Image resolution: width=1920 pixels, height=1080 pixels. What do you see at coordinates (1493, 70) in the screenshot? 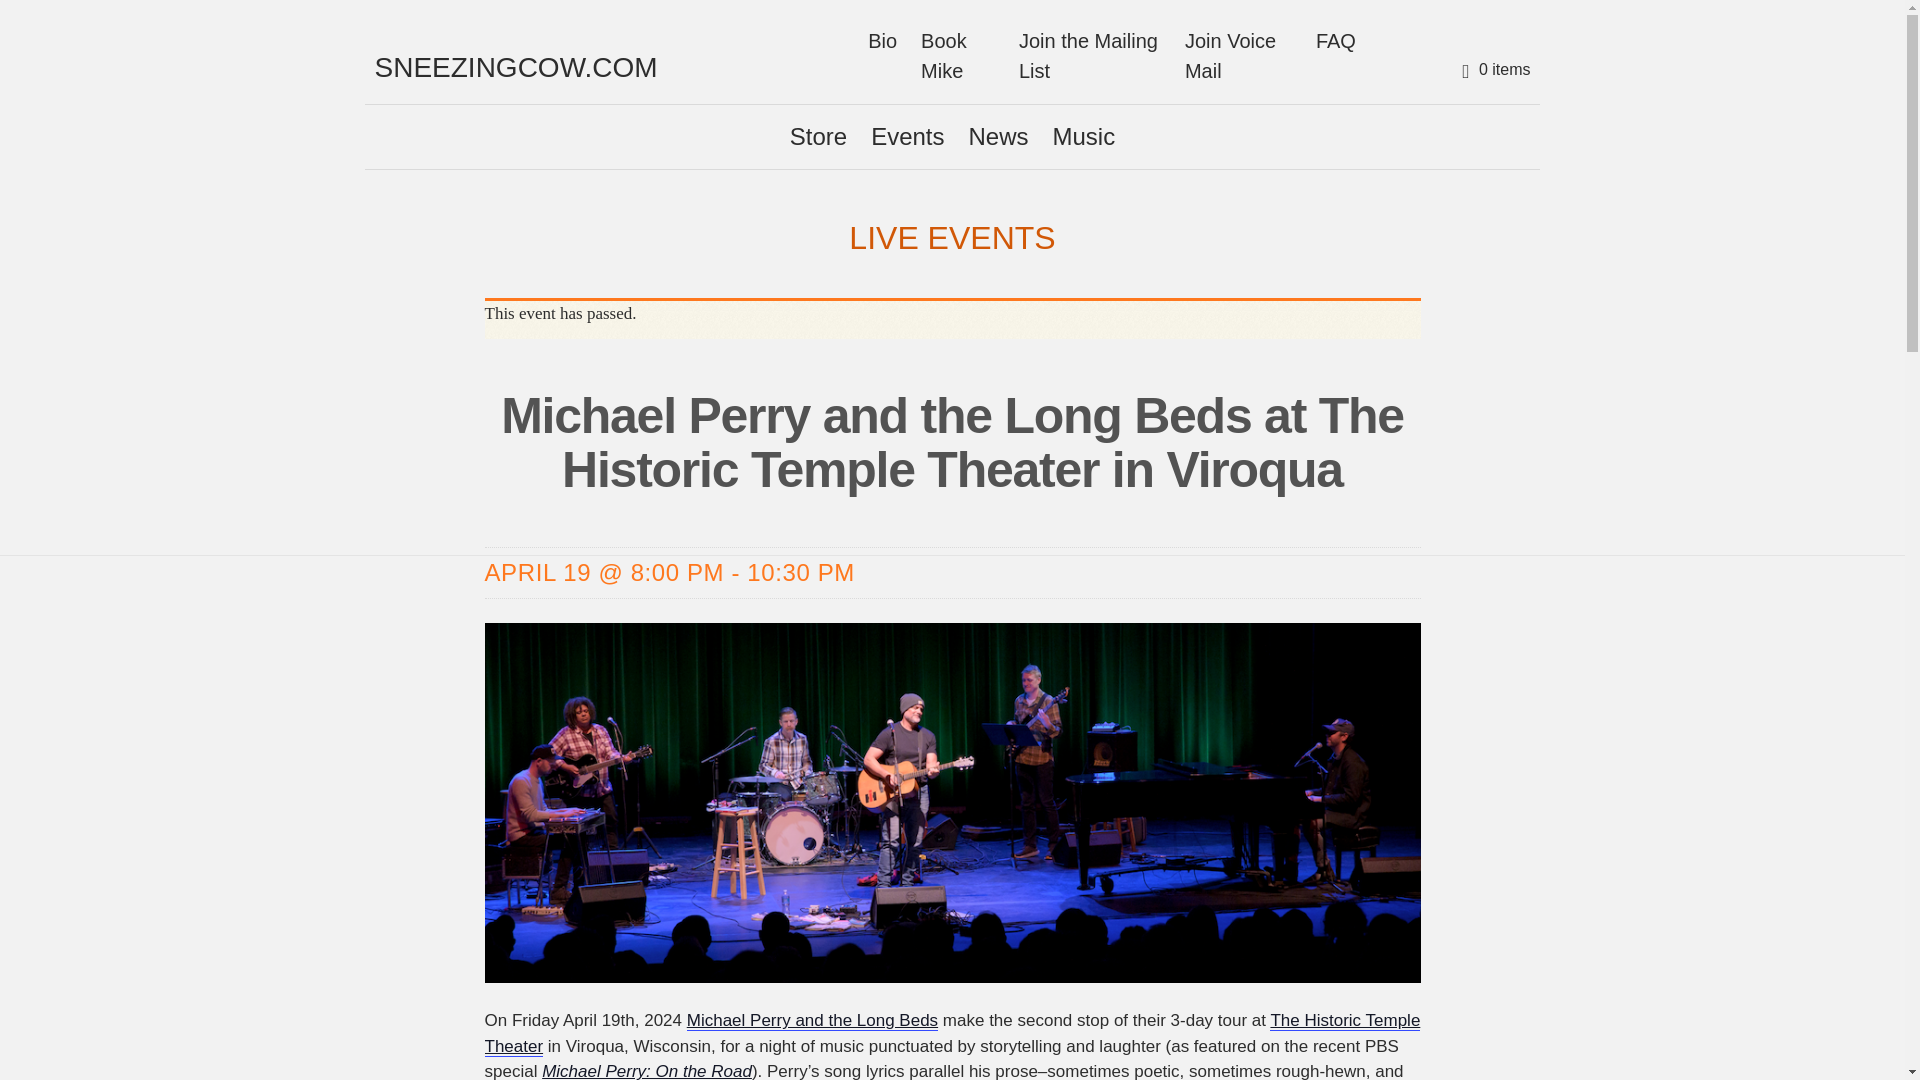
I see `0 items` at bounding box center [1493, 70].